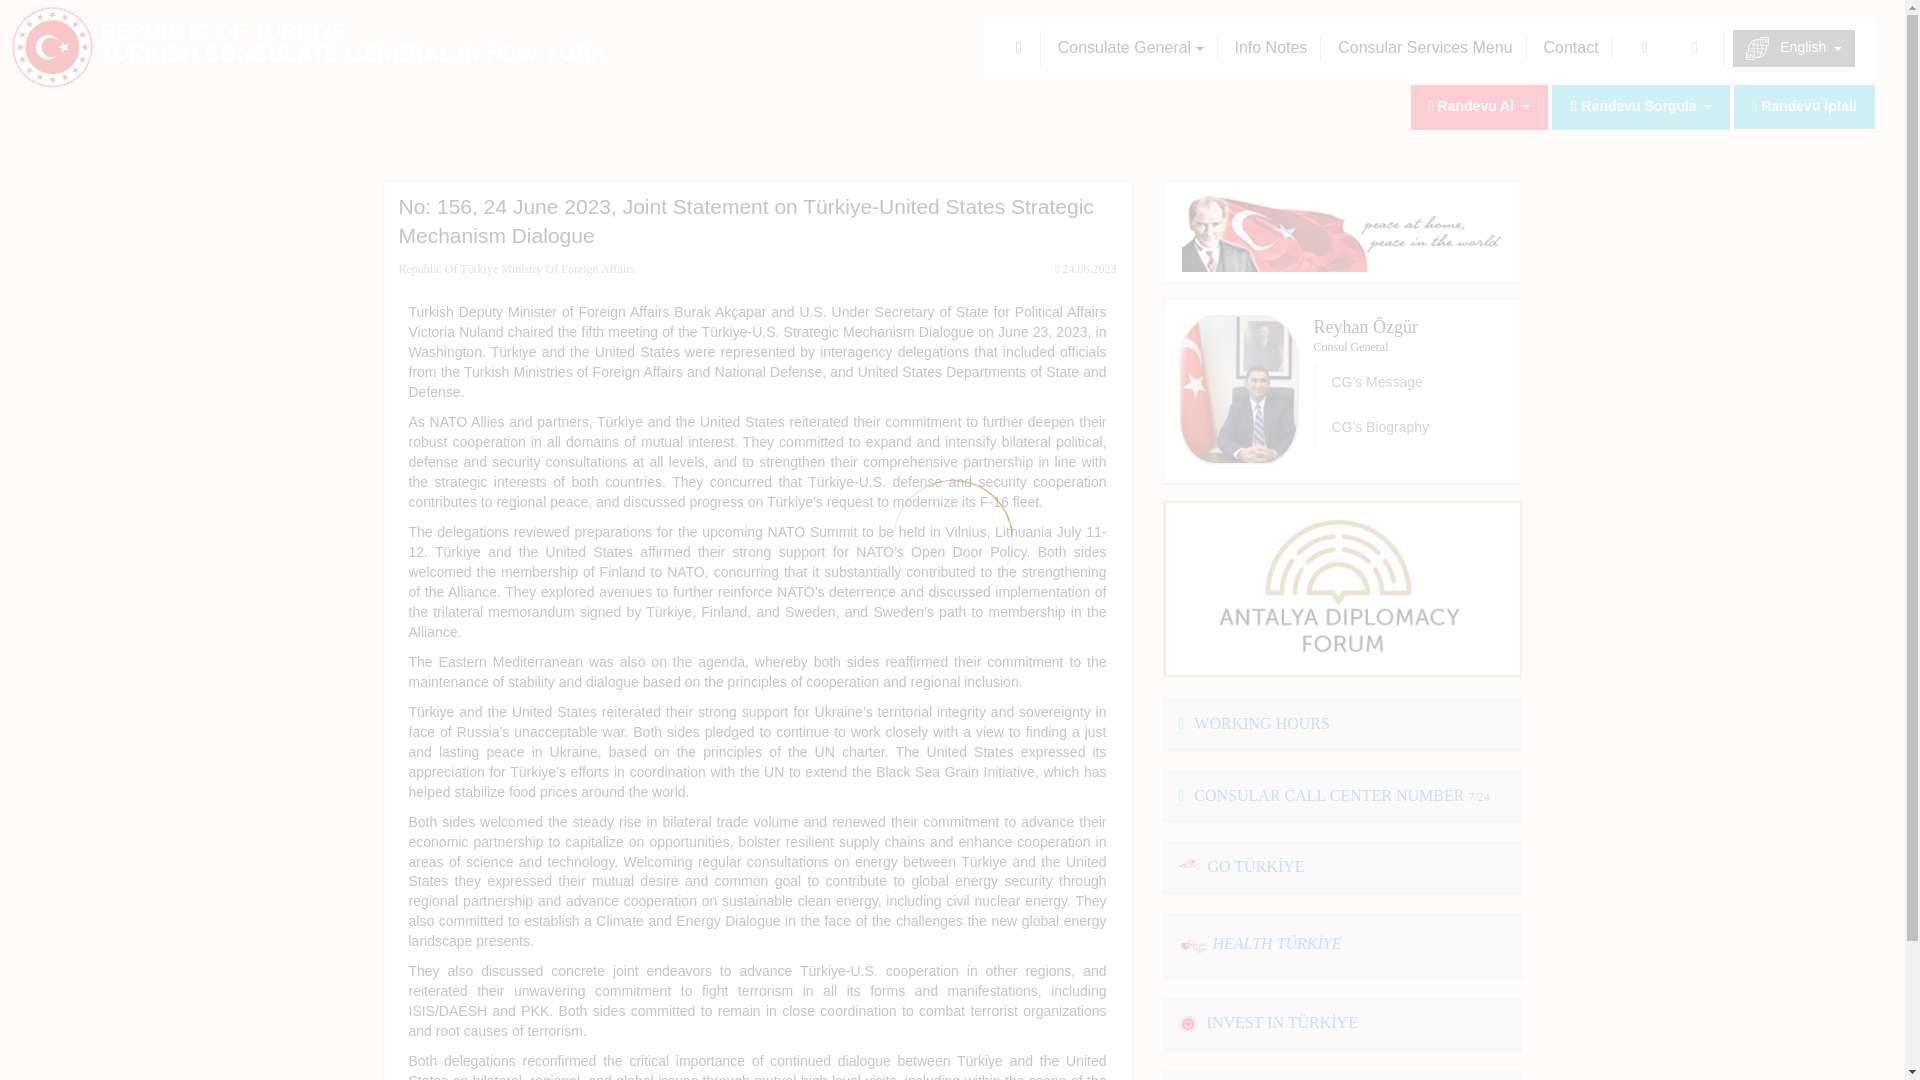 This screenshot has width=1920, height=1080. I want to click on CG's Biography, so click(1410, 428).